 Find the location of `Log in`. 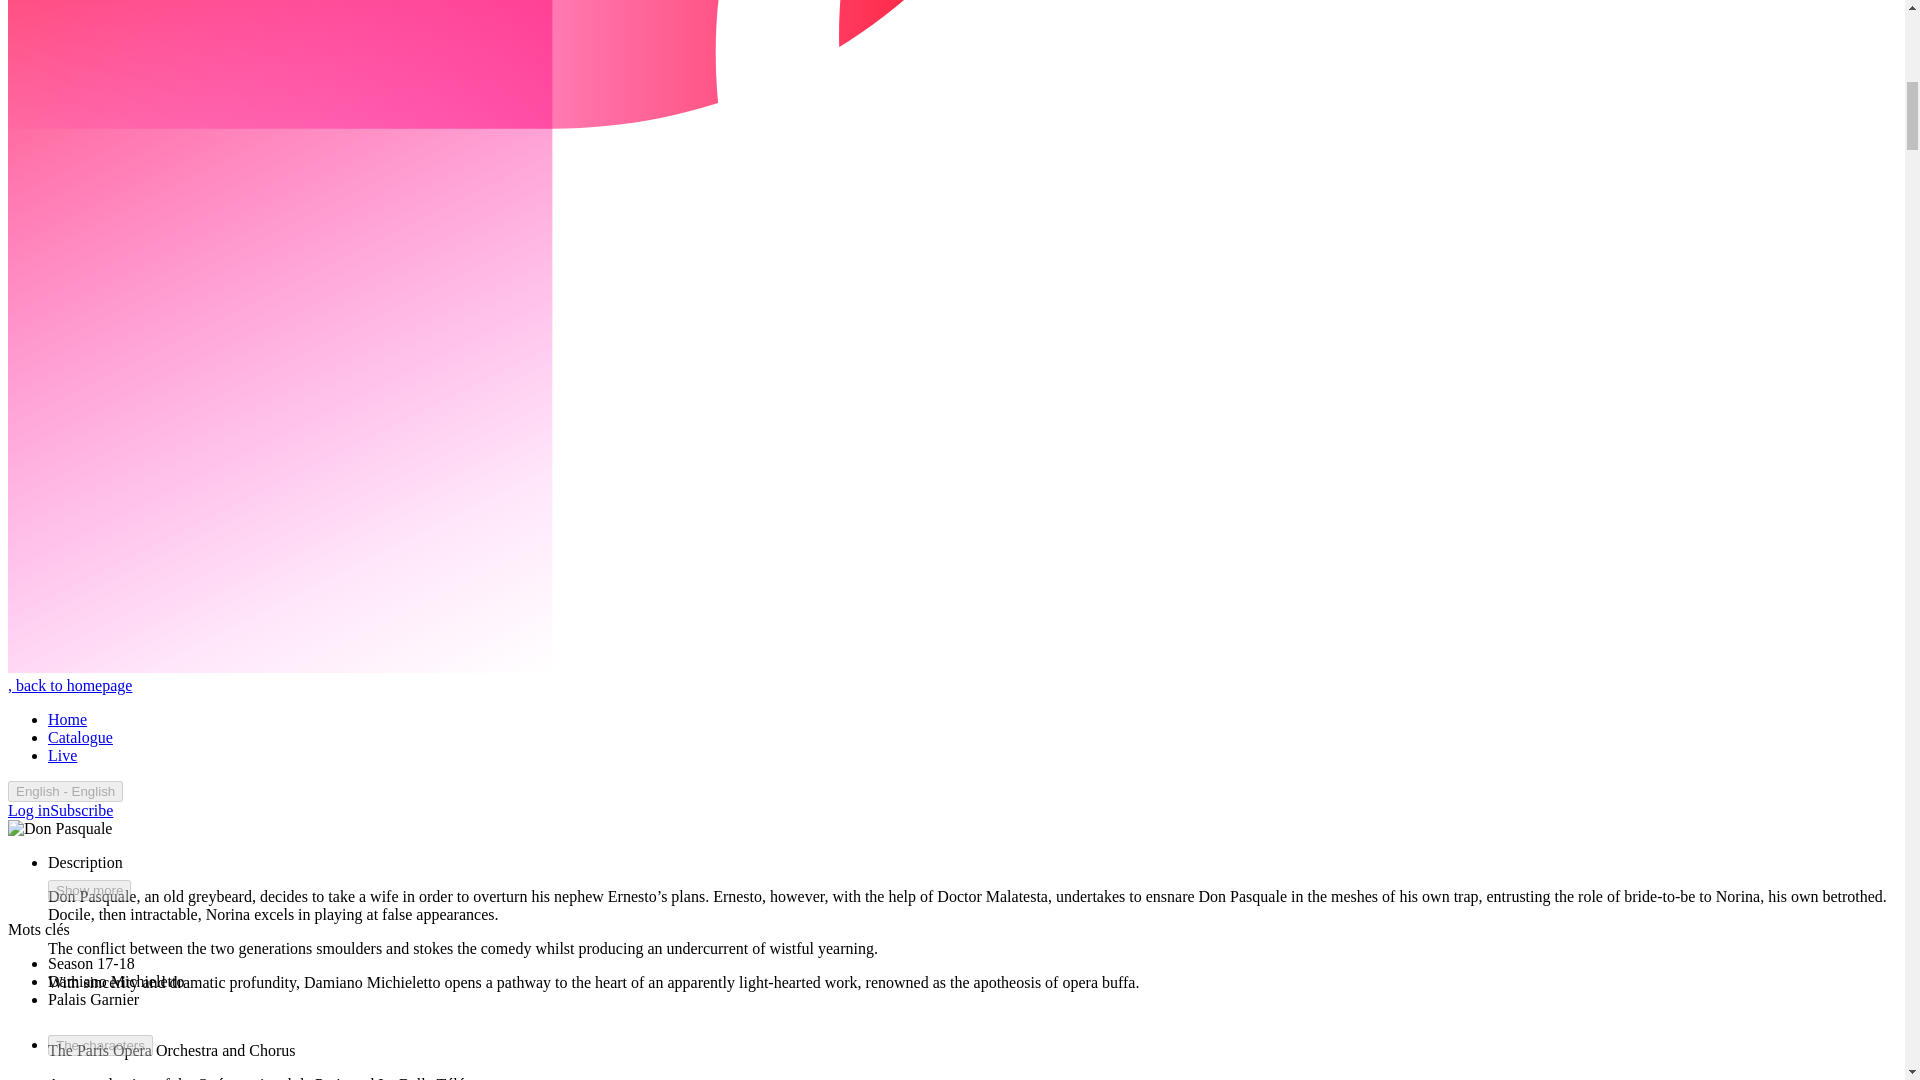

Log in is located at coordinates (28, 810).